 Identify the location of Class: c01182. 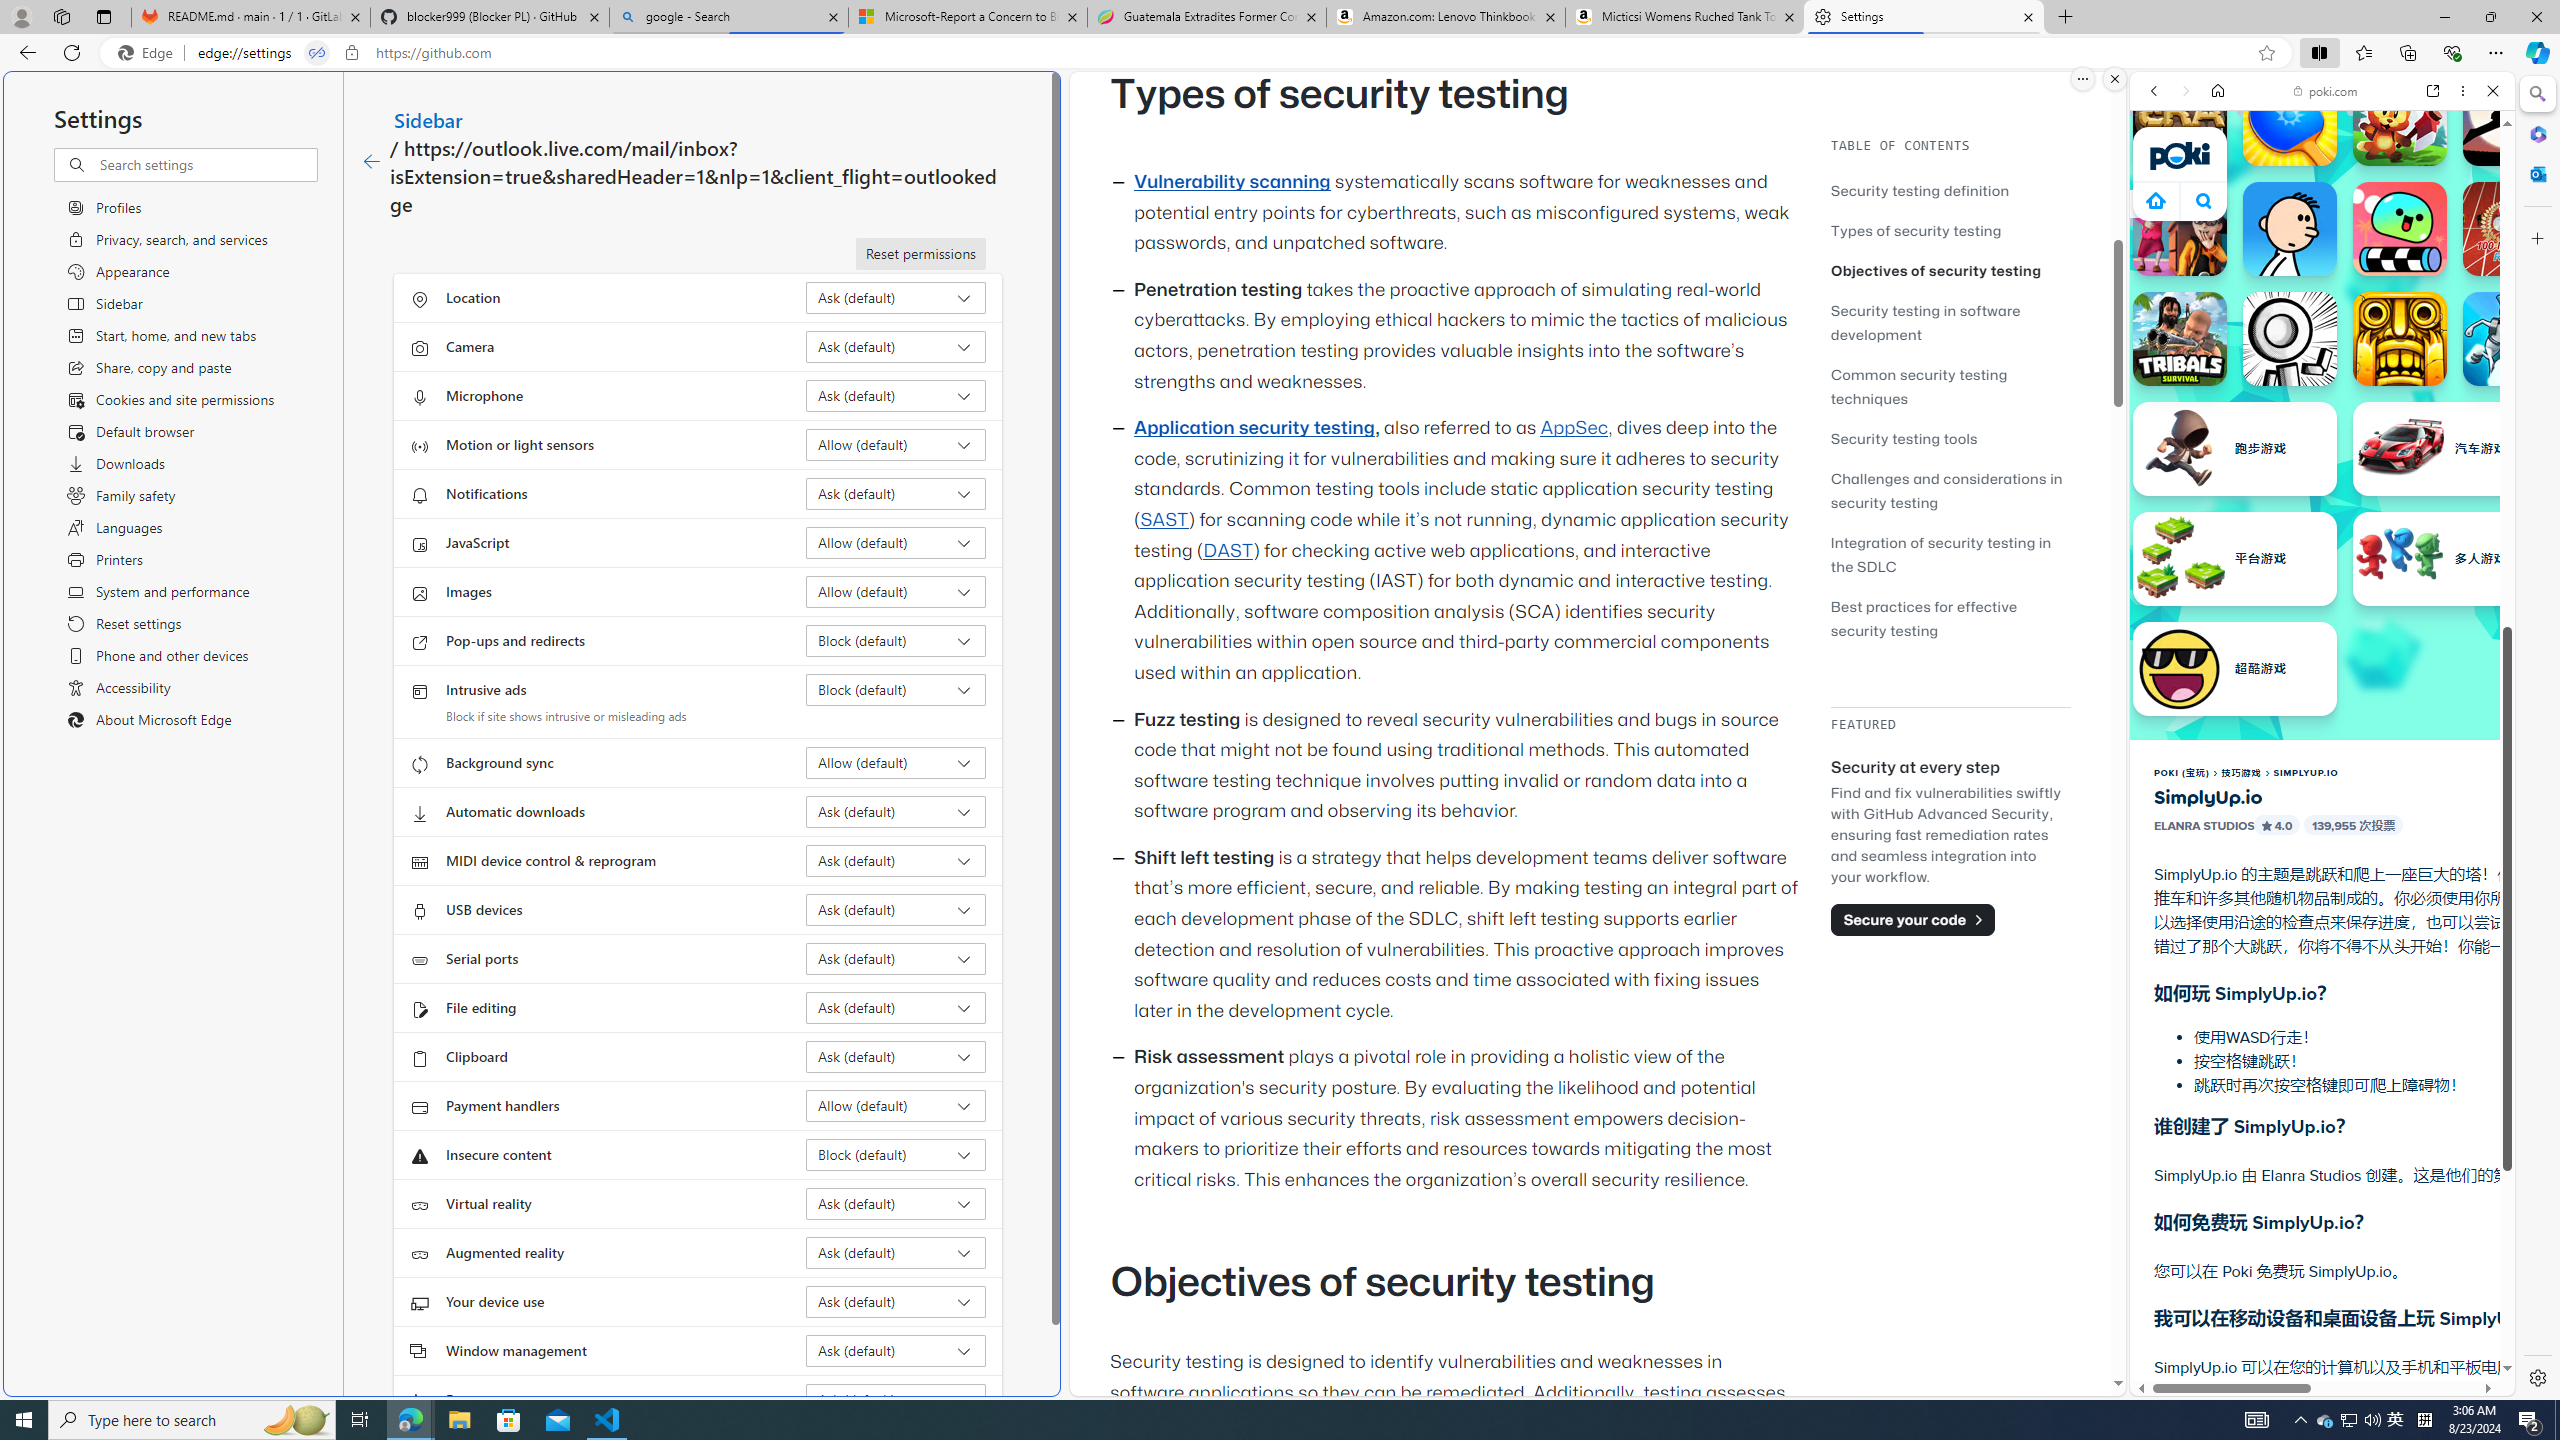
(370, 162).